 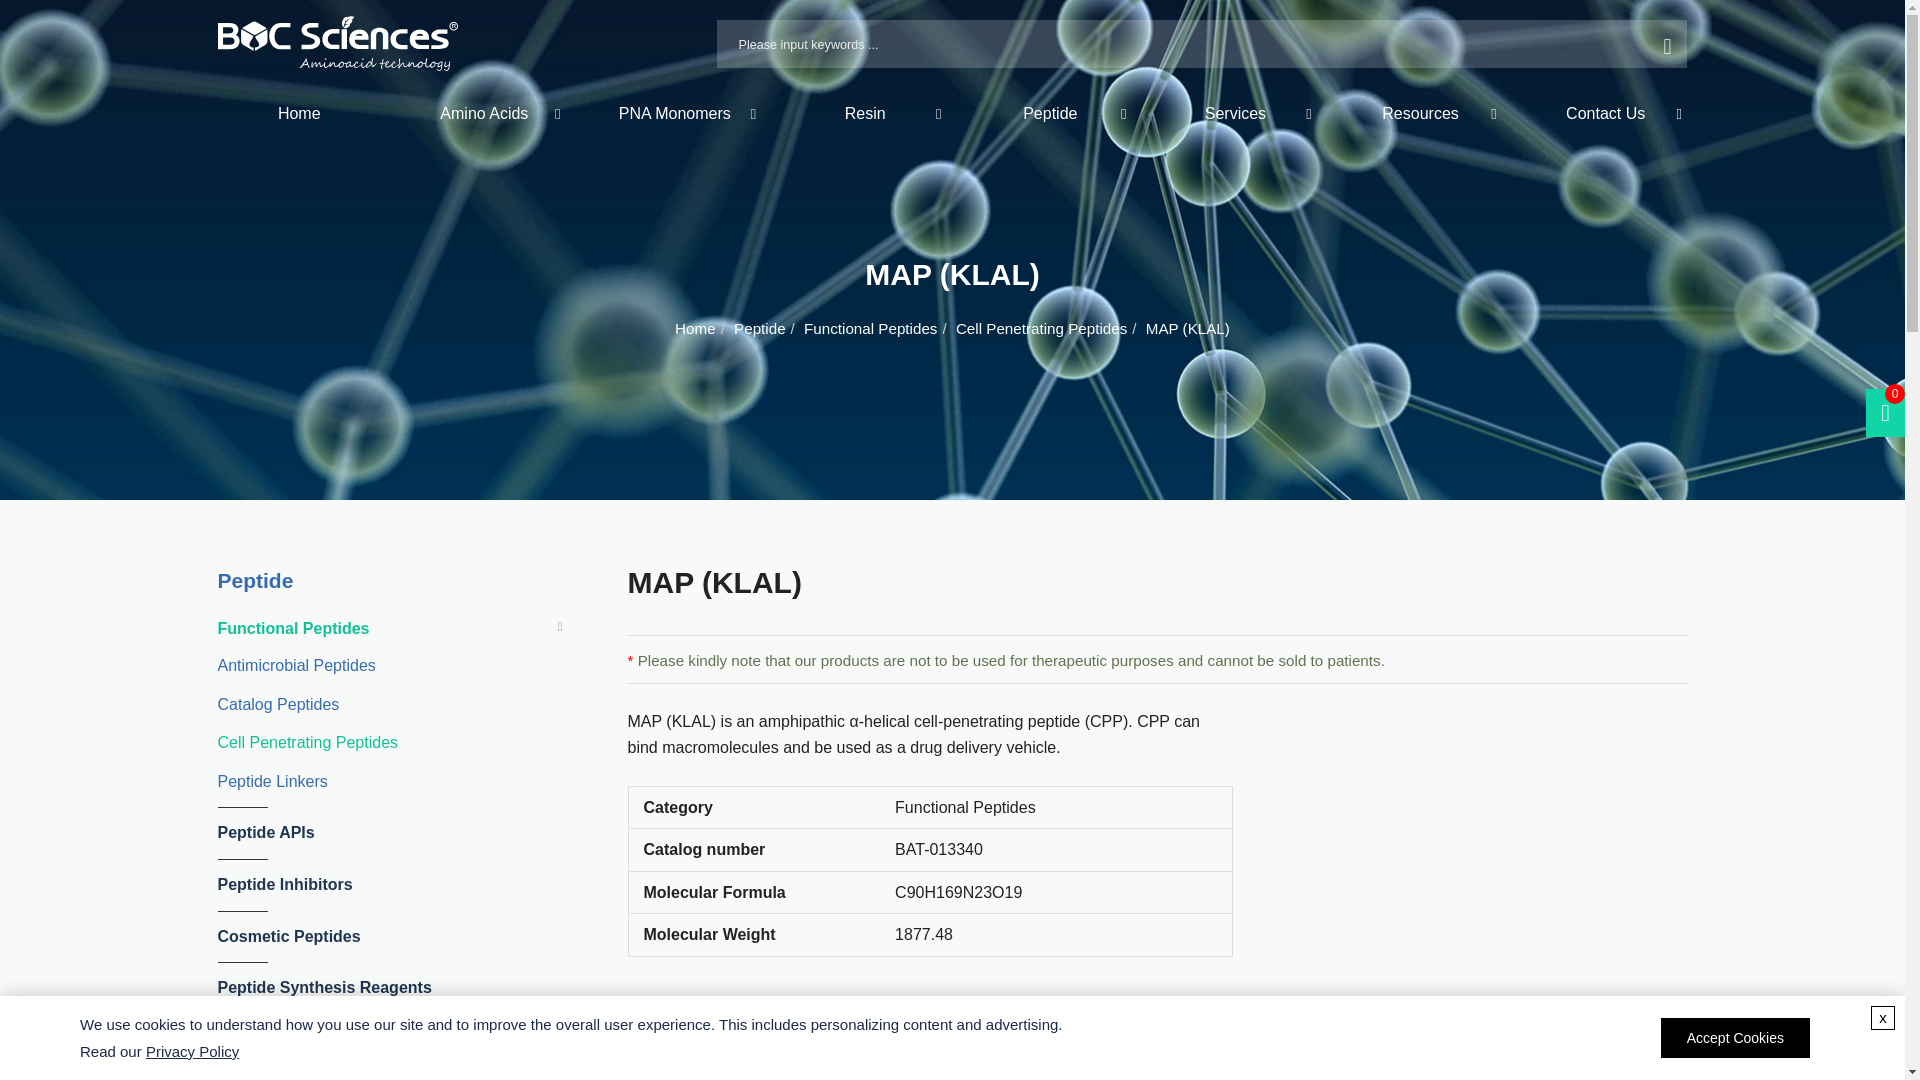 What do you see at coordinates (864, 114) in the screenshot?
I see `Resin` at bounding box center [864, 114].